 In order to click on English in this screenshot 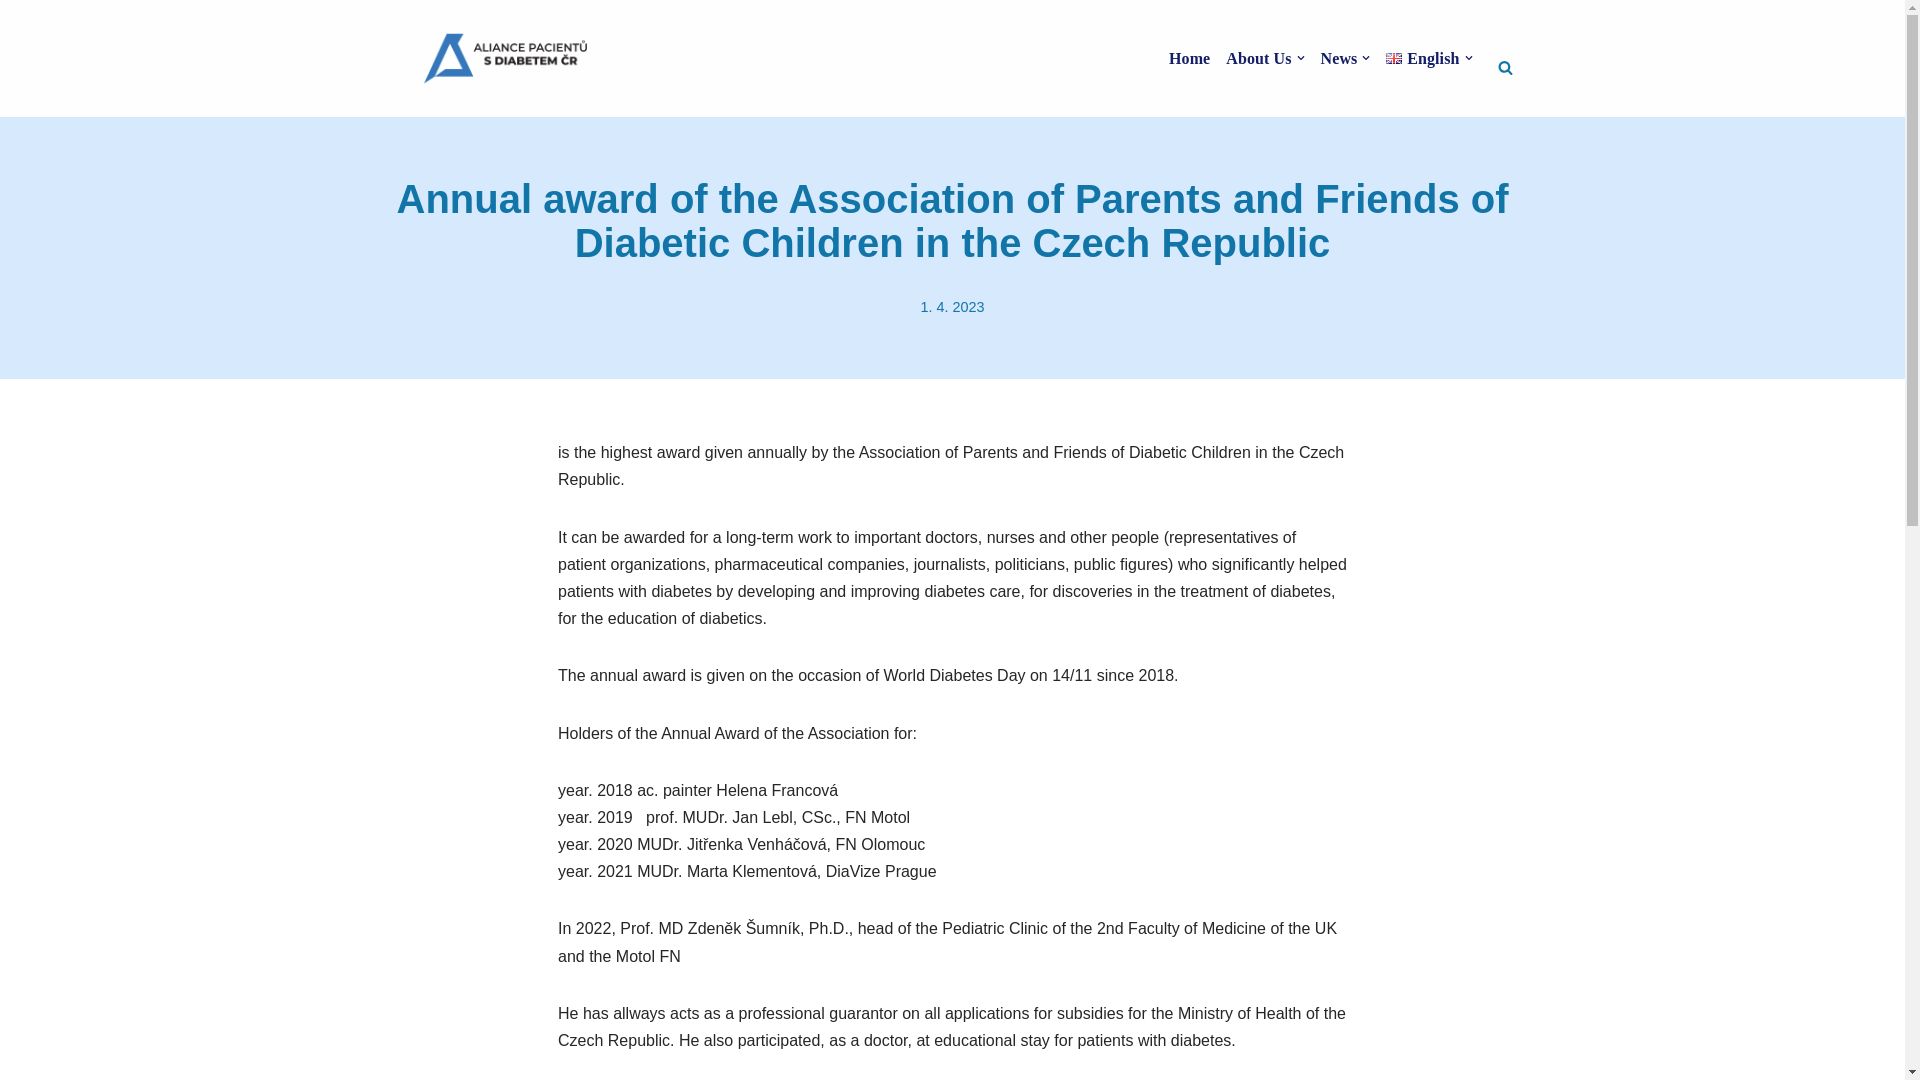, I will do `click(1429, 58)`.